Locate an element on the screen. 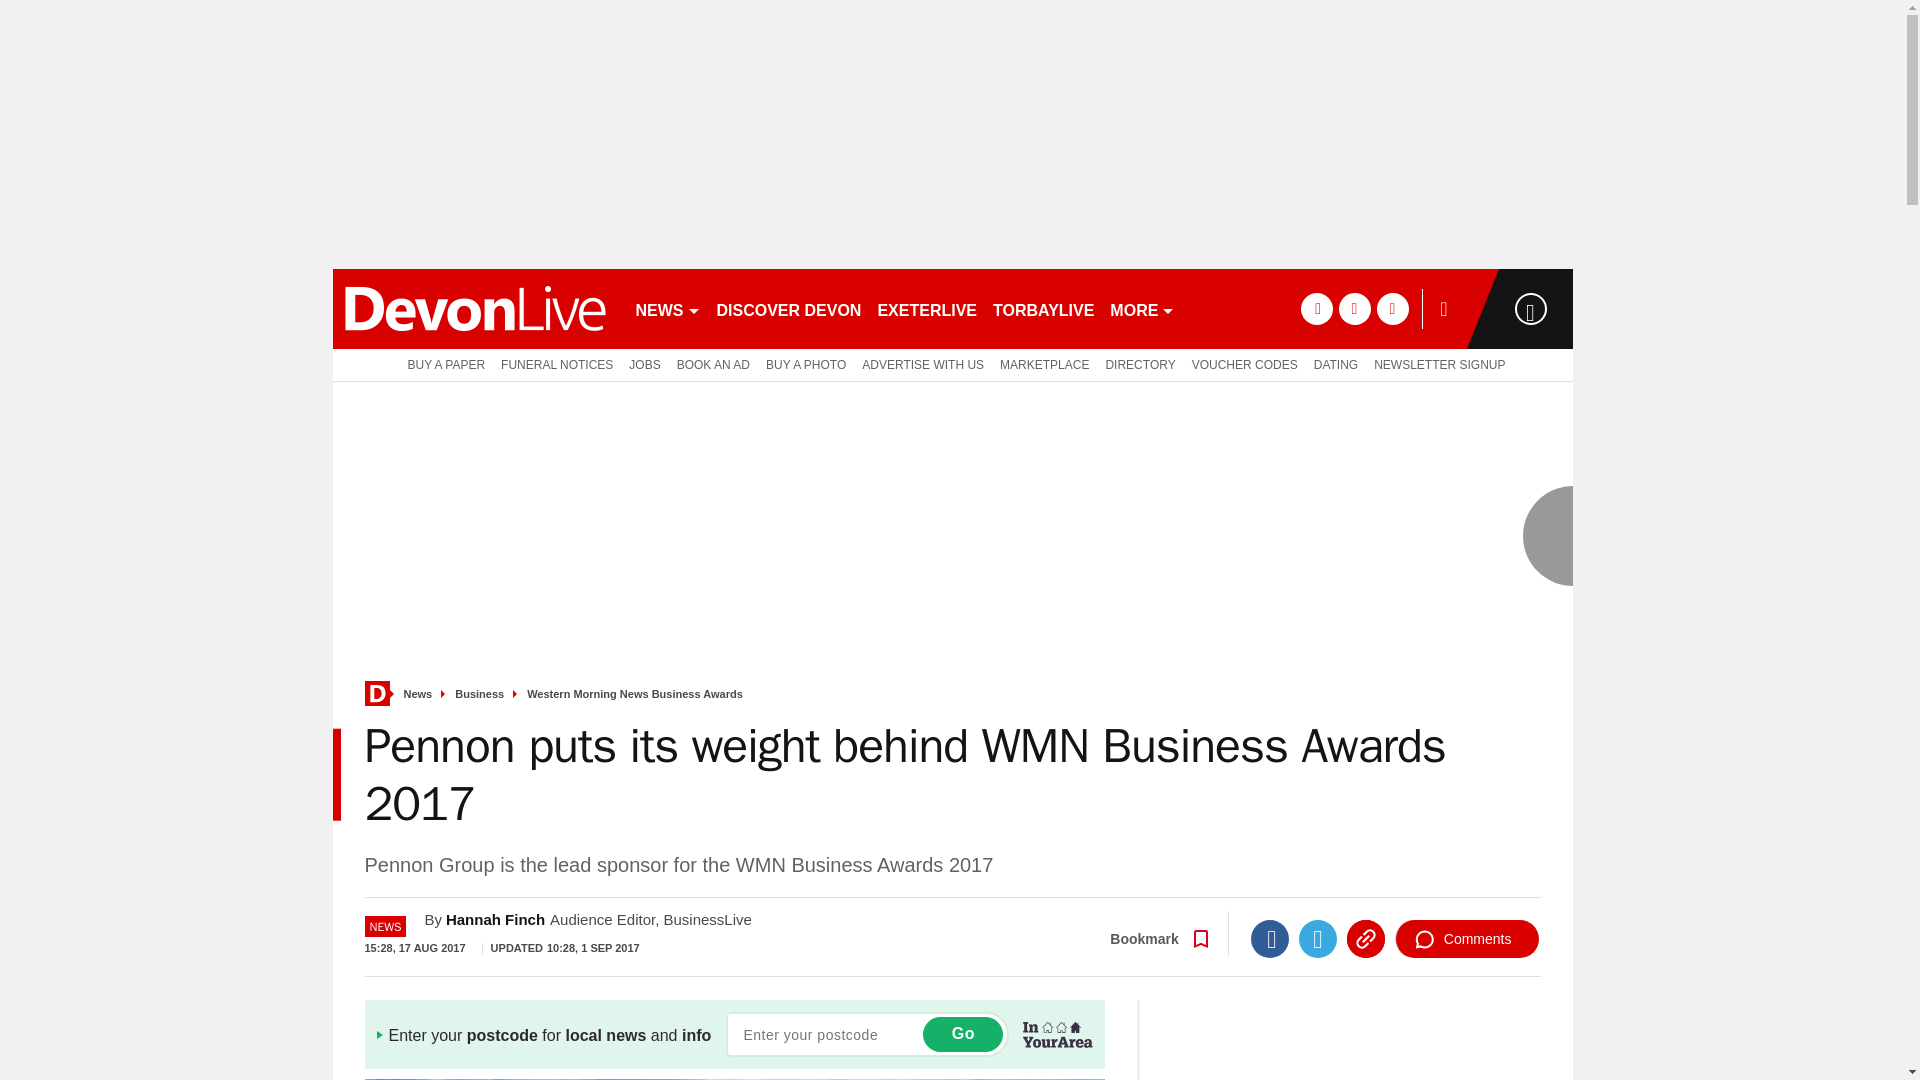 This screenshot has width=1920, height=1080. twitter is located at coordinates (1354, 308).